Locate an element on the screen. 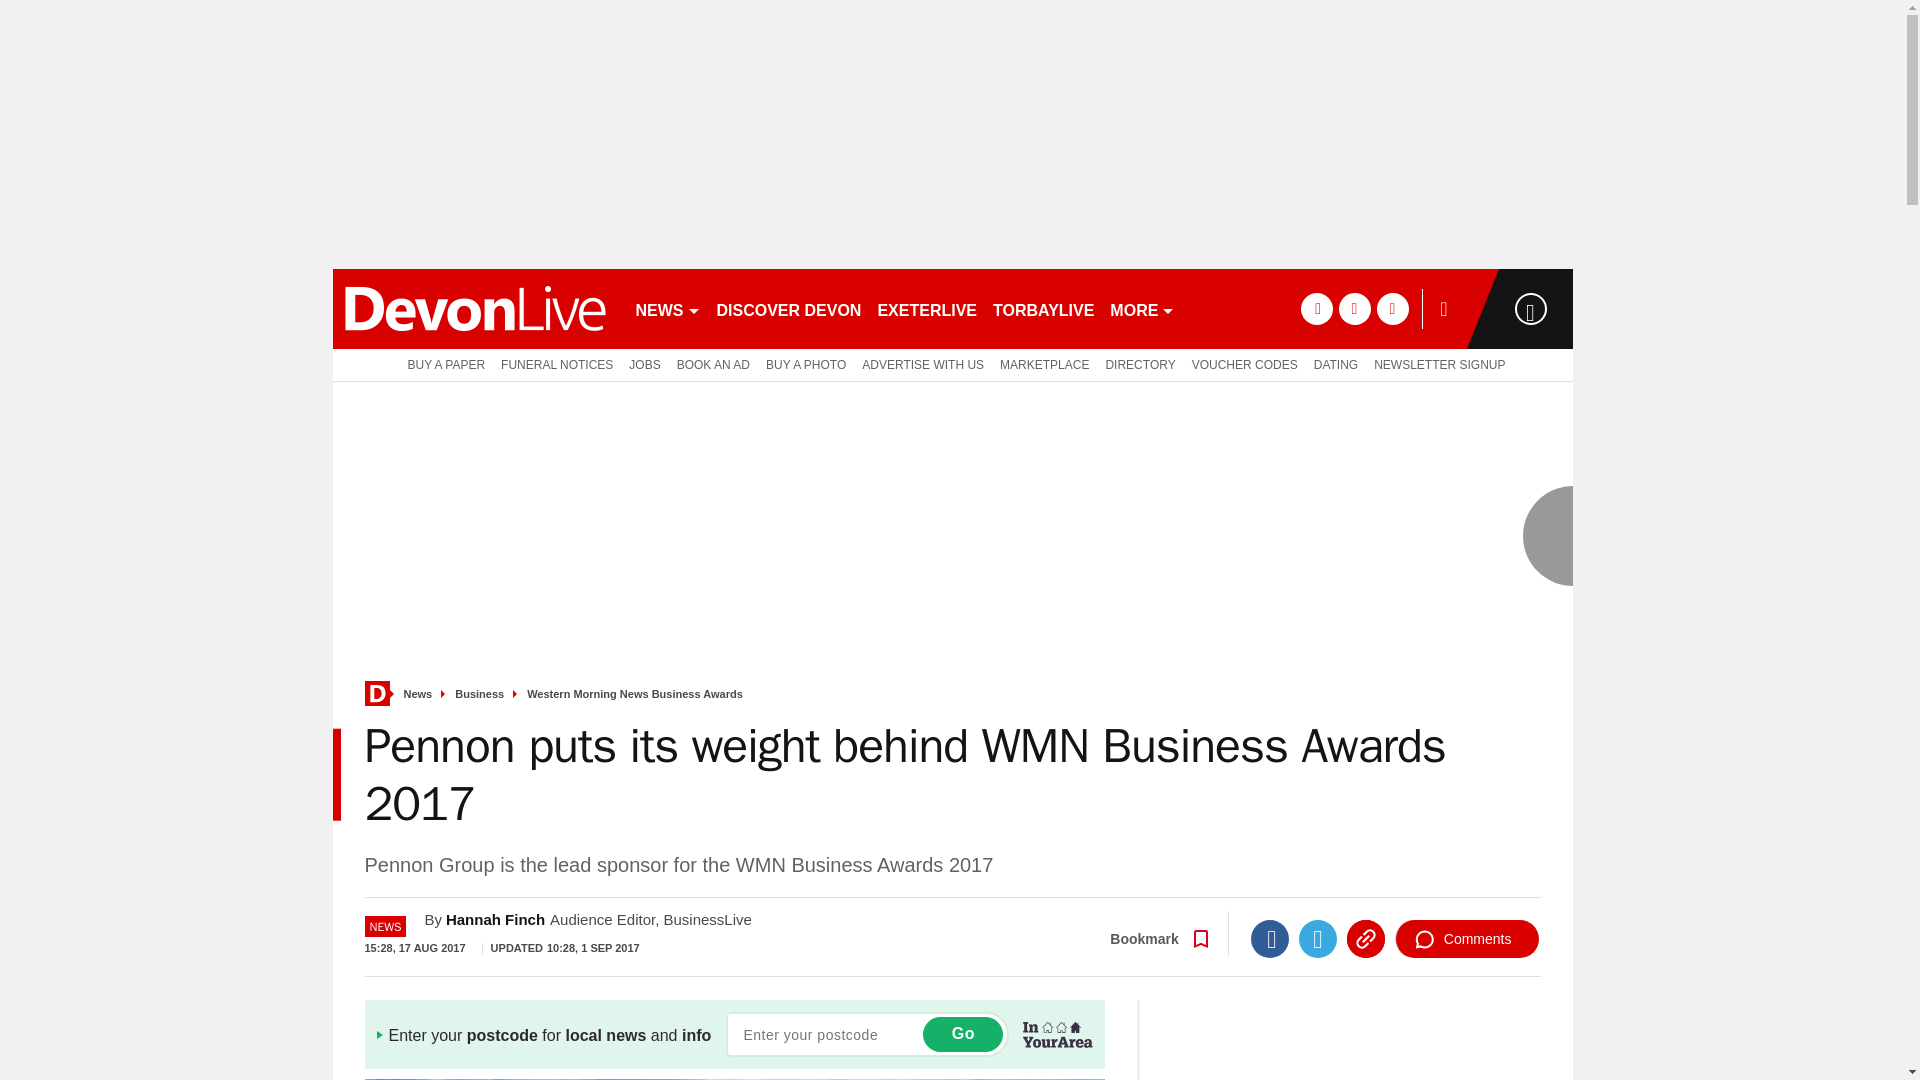 This screenshot has width=1920, height=1080. twitter is located at coordinates (1354, 308).